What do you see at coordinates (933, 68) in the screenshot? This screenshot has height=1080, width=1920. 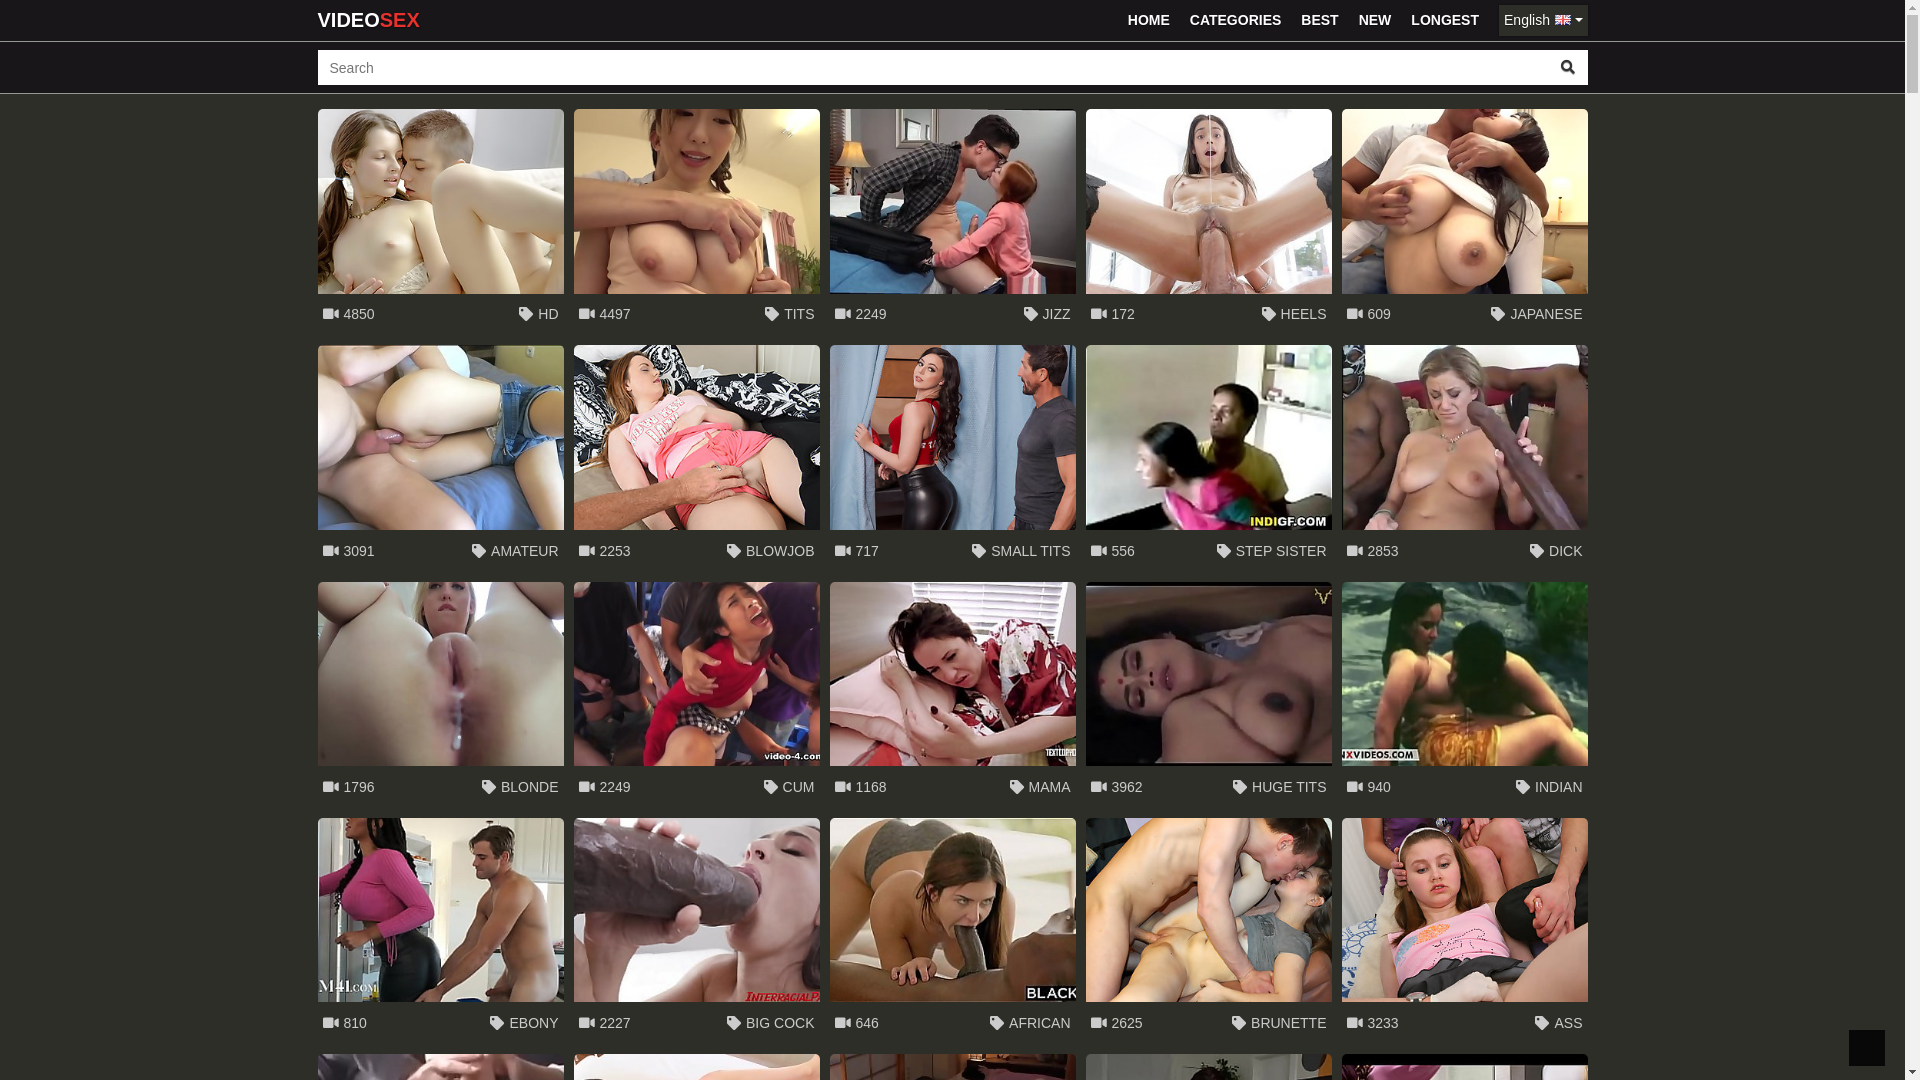 I see `For searching please use latin letters` at bounding box center [933, 68].